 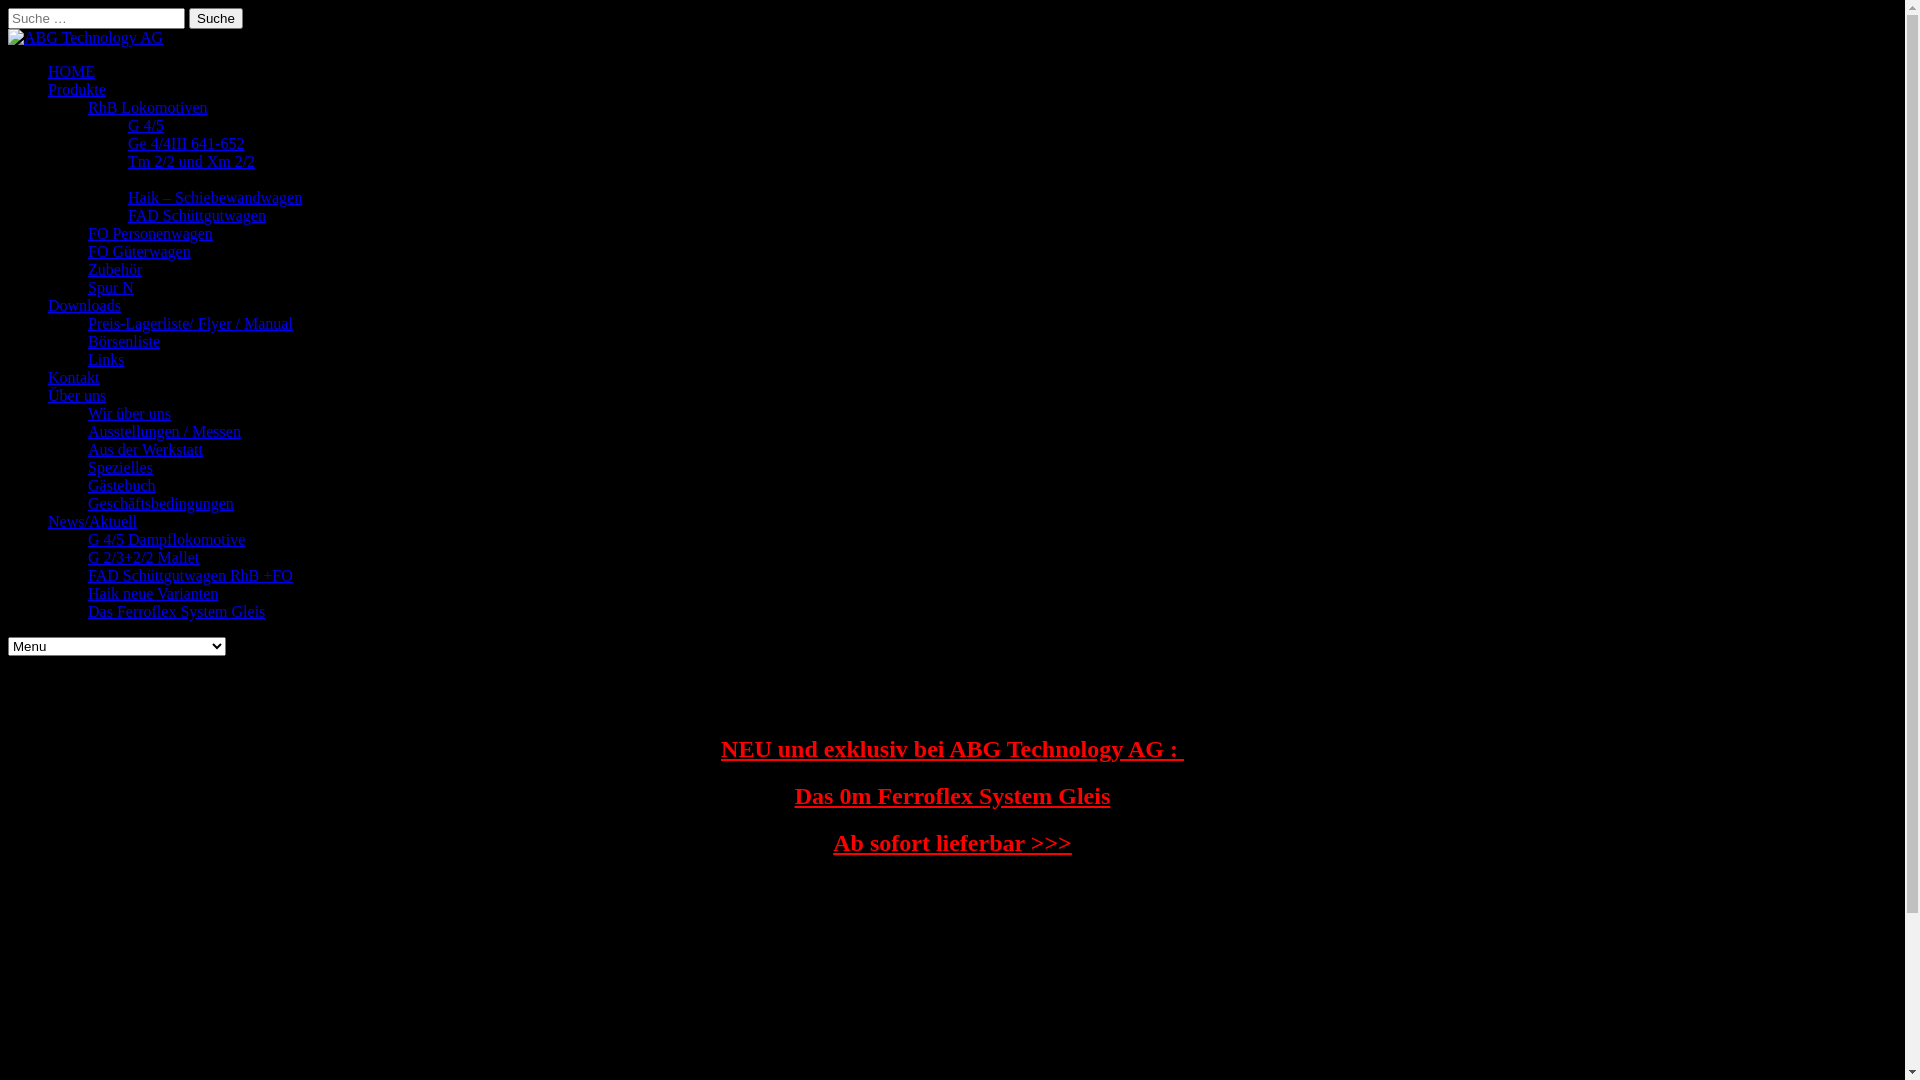 What do you see at coordinates (84, 306) in the screenshot?
I see `Downloads` at bounding box center [84, 306].